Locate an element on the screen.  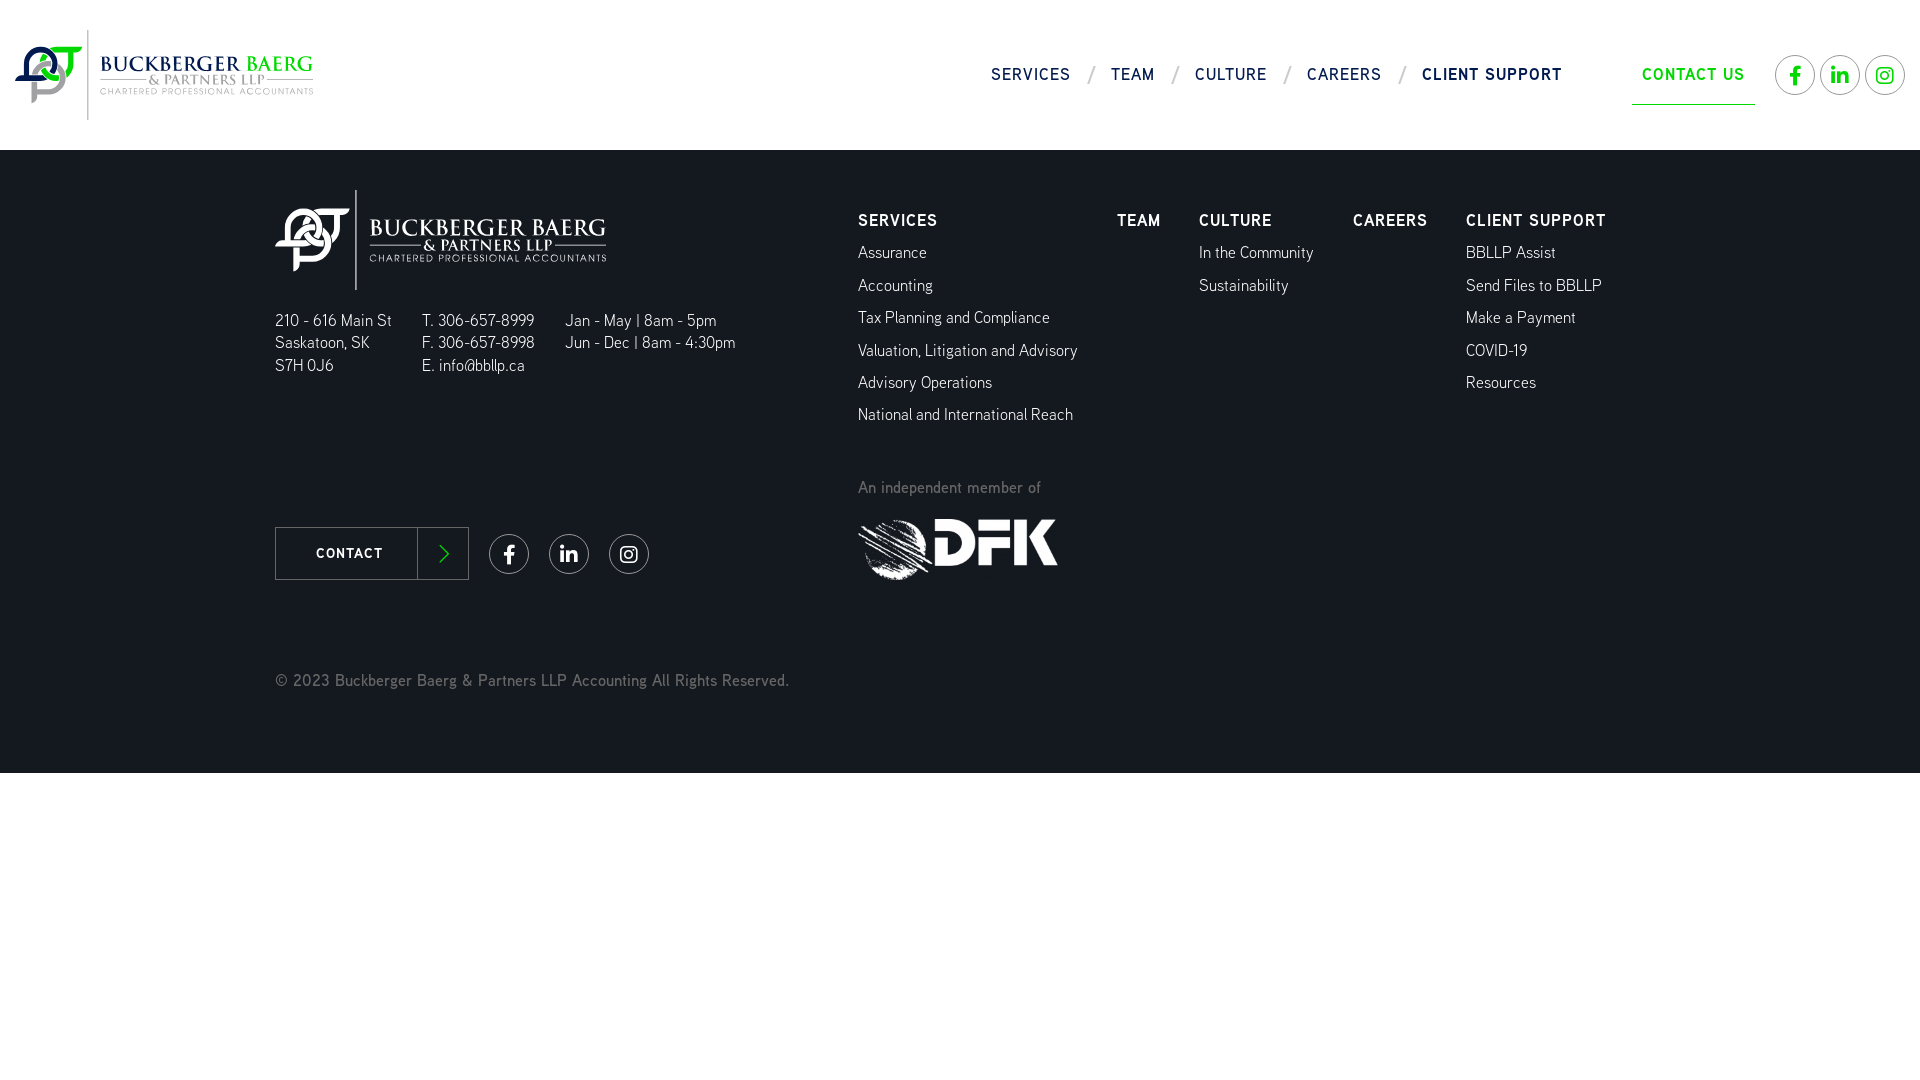
Valuation, Litigation and Advisory is located at coordinates (968, 350).